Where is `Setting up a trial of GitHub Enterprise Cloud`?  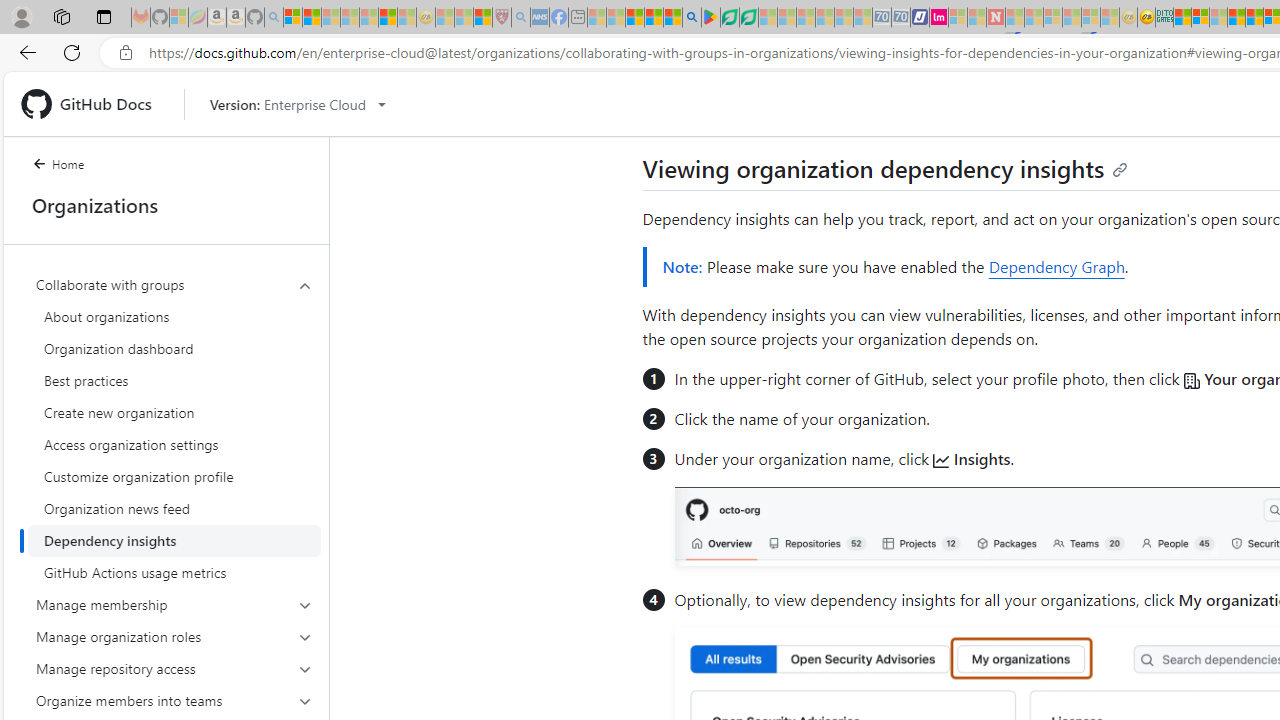
Setting up a trial of GitHub Enterprise Cloud is located at coordinates (824, 100).